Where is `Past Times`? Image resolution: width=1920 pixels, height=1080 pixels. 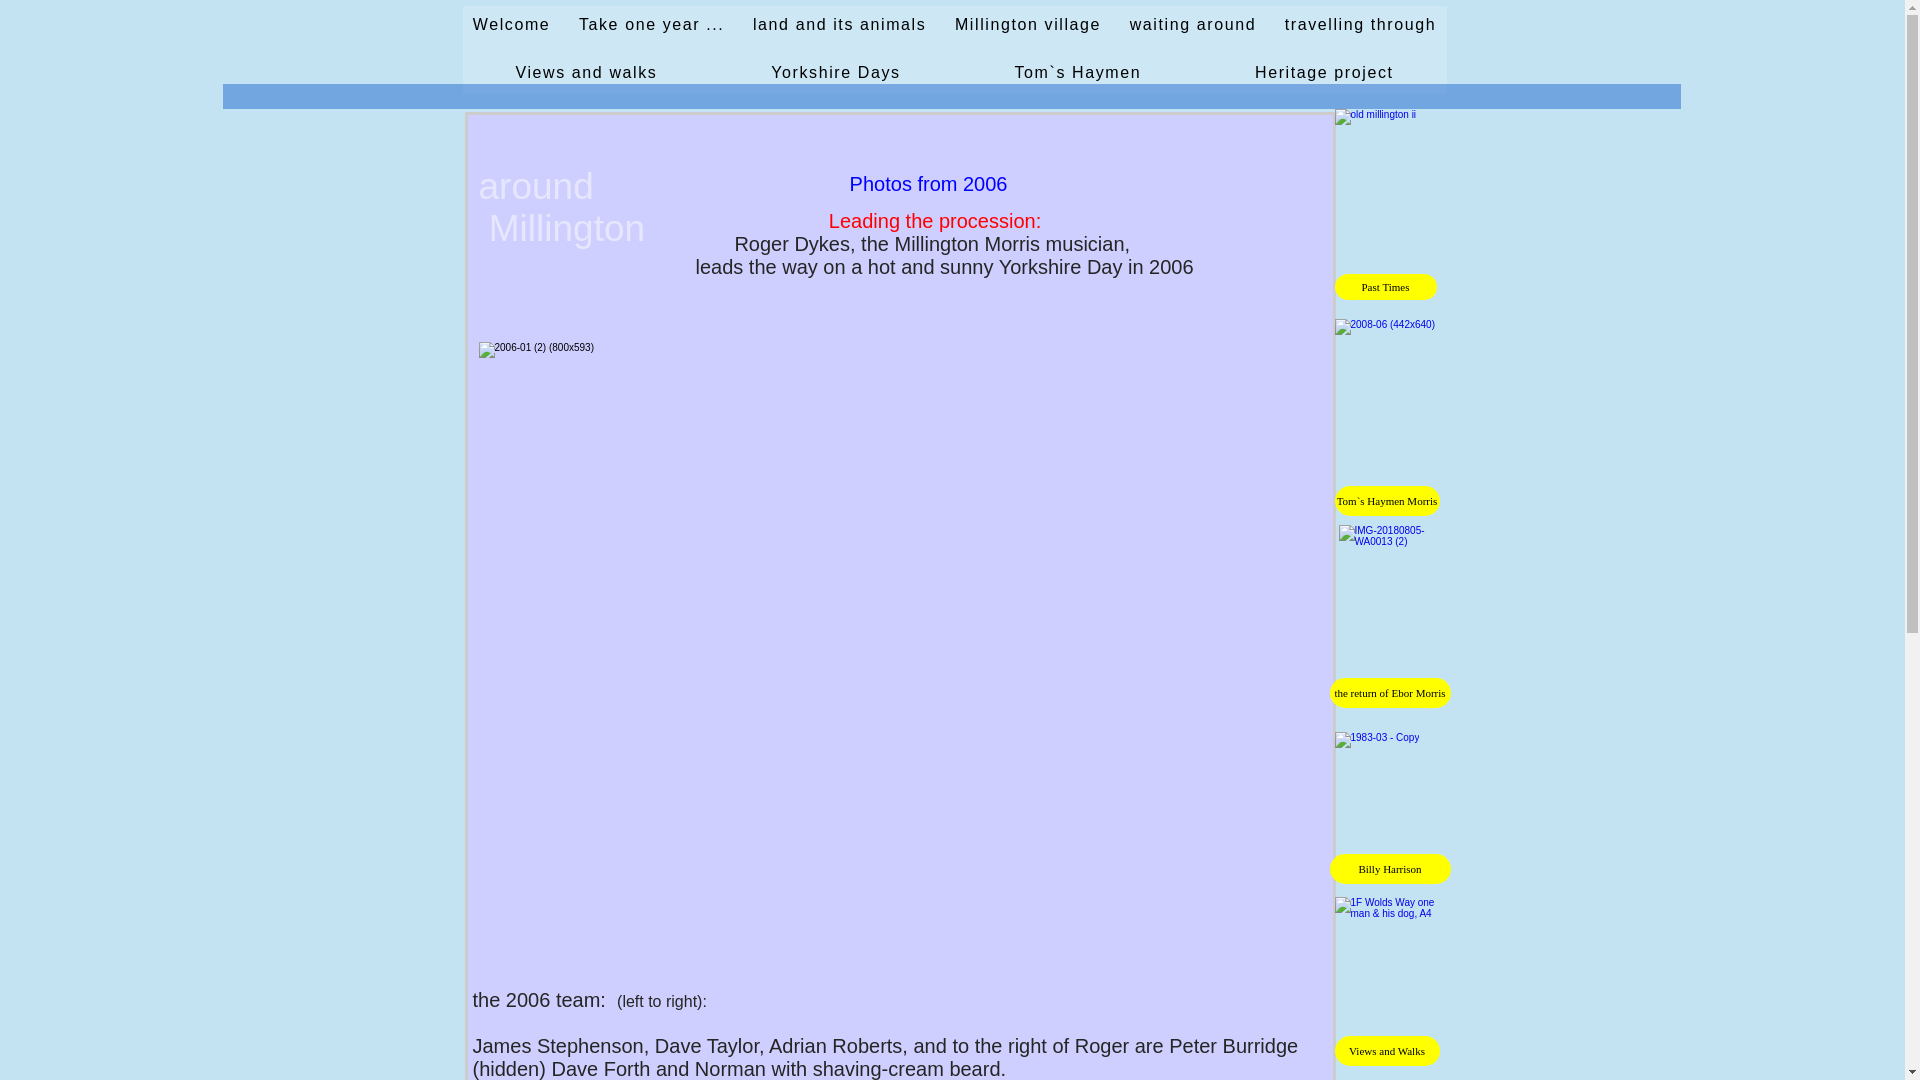
Past Times is located at coordinates (1385, 287).